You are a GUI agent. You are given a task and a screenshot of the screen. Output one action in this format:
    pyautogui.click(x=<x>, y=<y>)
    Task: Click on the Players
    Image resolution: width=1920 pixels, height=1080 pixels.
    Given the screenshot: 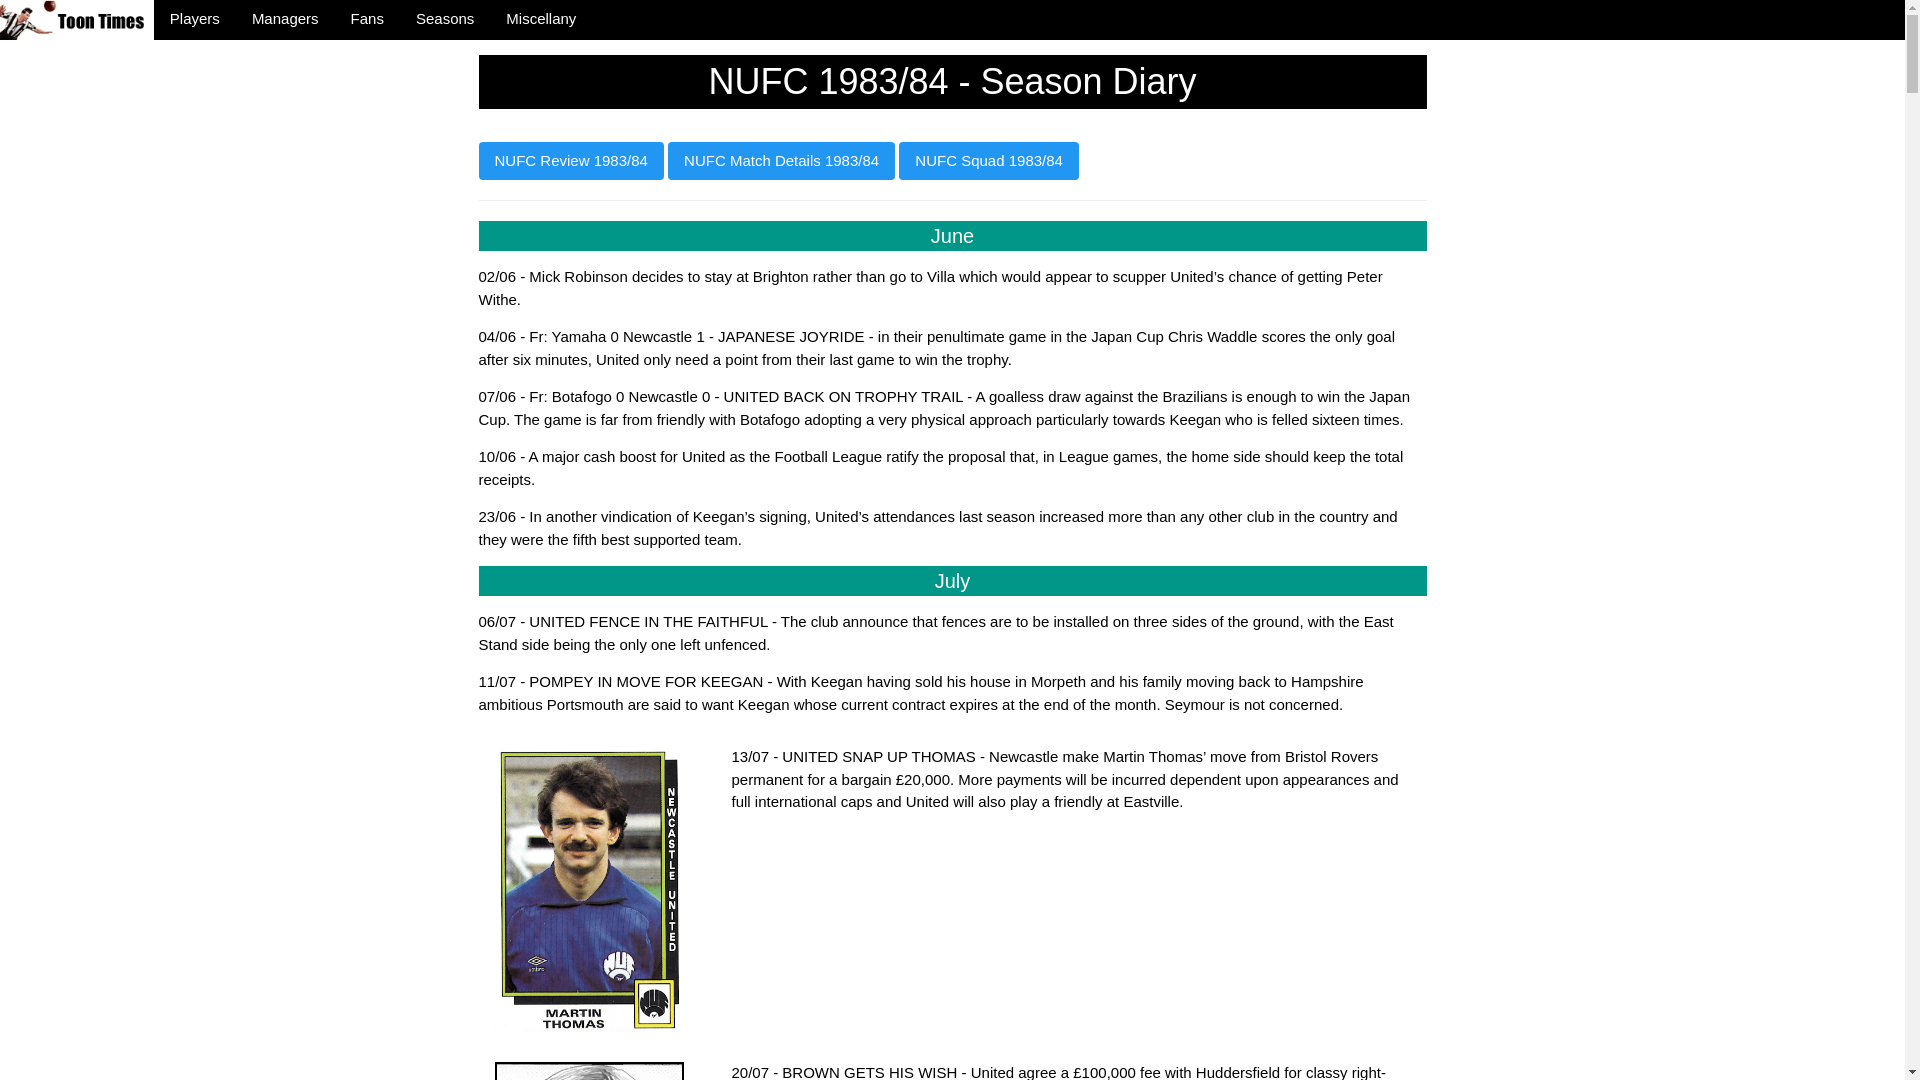 What is the action you would take?
    pyautogui.click(x=194, y=19)
    